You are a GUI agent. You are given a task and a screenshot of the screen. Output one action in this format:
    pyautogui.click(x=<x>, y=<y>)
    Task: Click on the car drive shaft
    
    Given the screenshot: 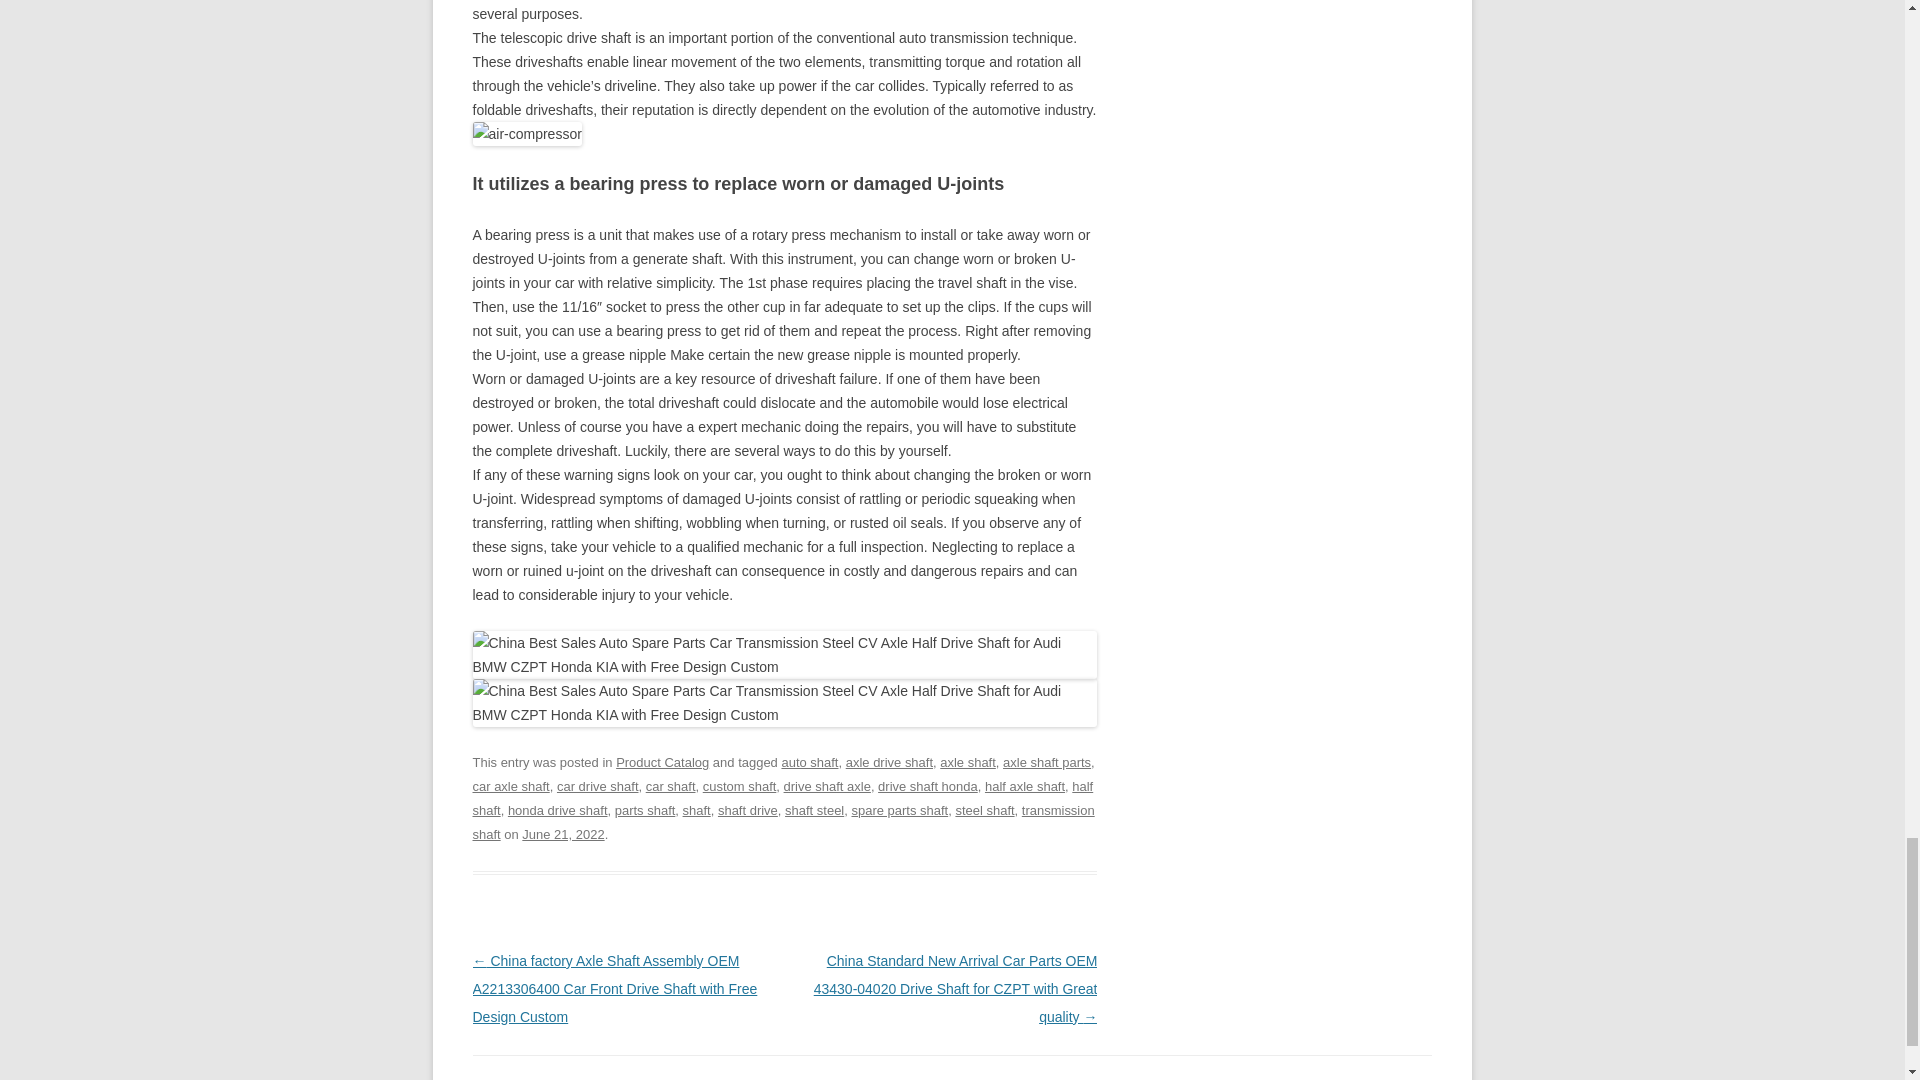 What is the action you would take?
    pyautogui.click(x=598, y=786)
    